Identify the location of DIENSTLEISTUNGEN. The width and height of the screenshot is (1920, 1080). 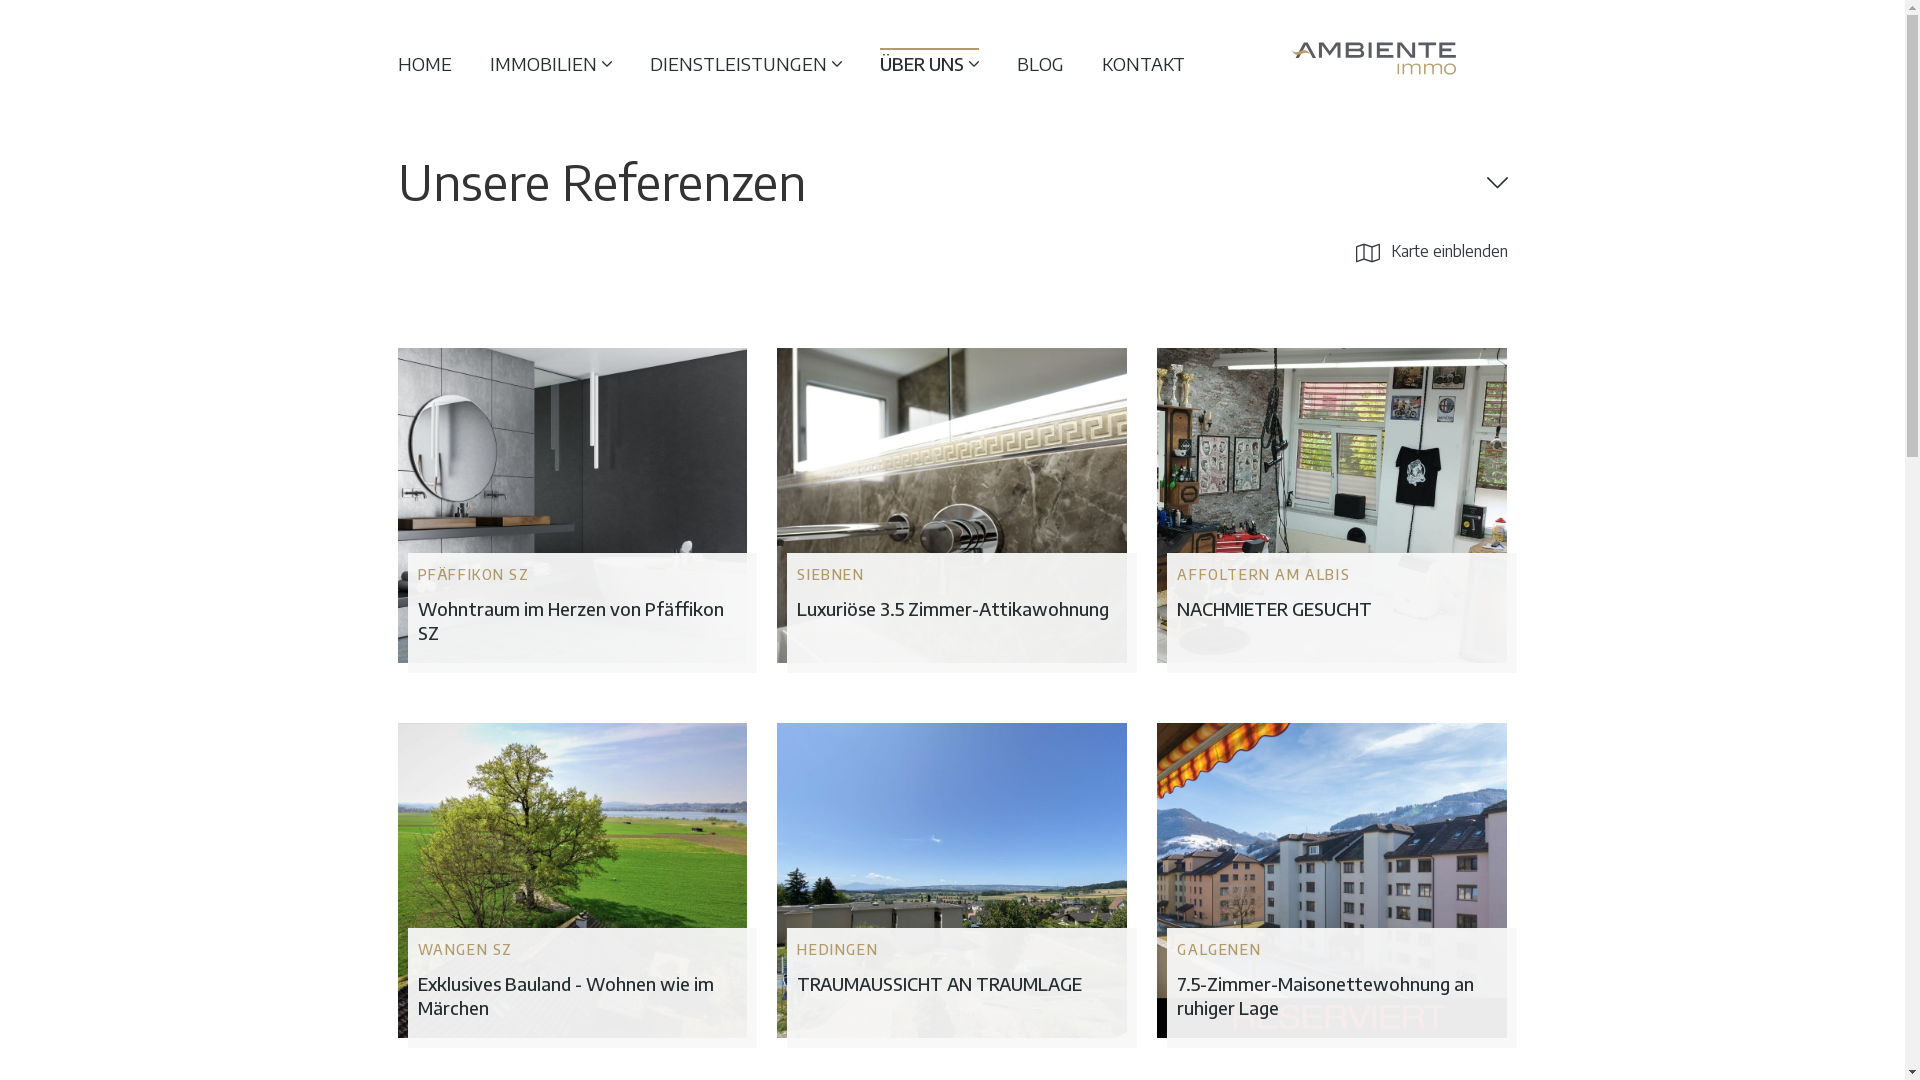
(746, 64).